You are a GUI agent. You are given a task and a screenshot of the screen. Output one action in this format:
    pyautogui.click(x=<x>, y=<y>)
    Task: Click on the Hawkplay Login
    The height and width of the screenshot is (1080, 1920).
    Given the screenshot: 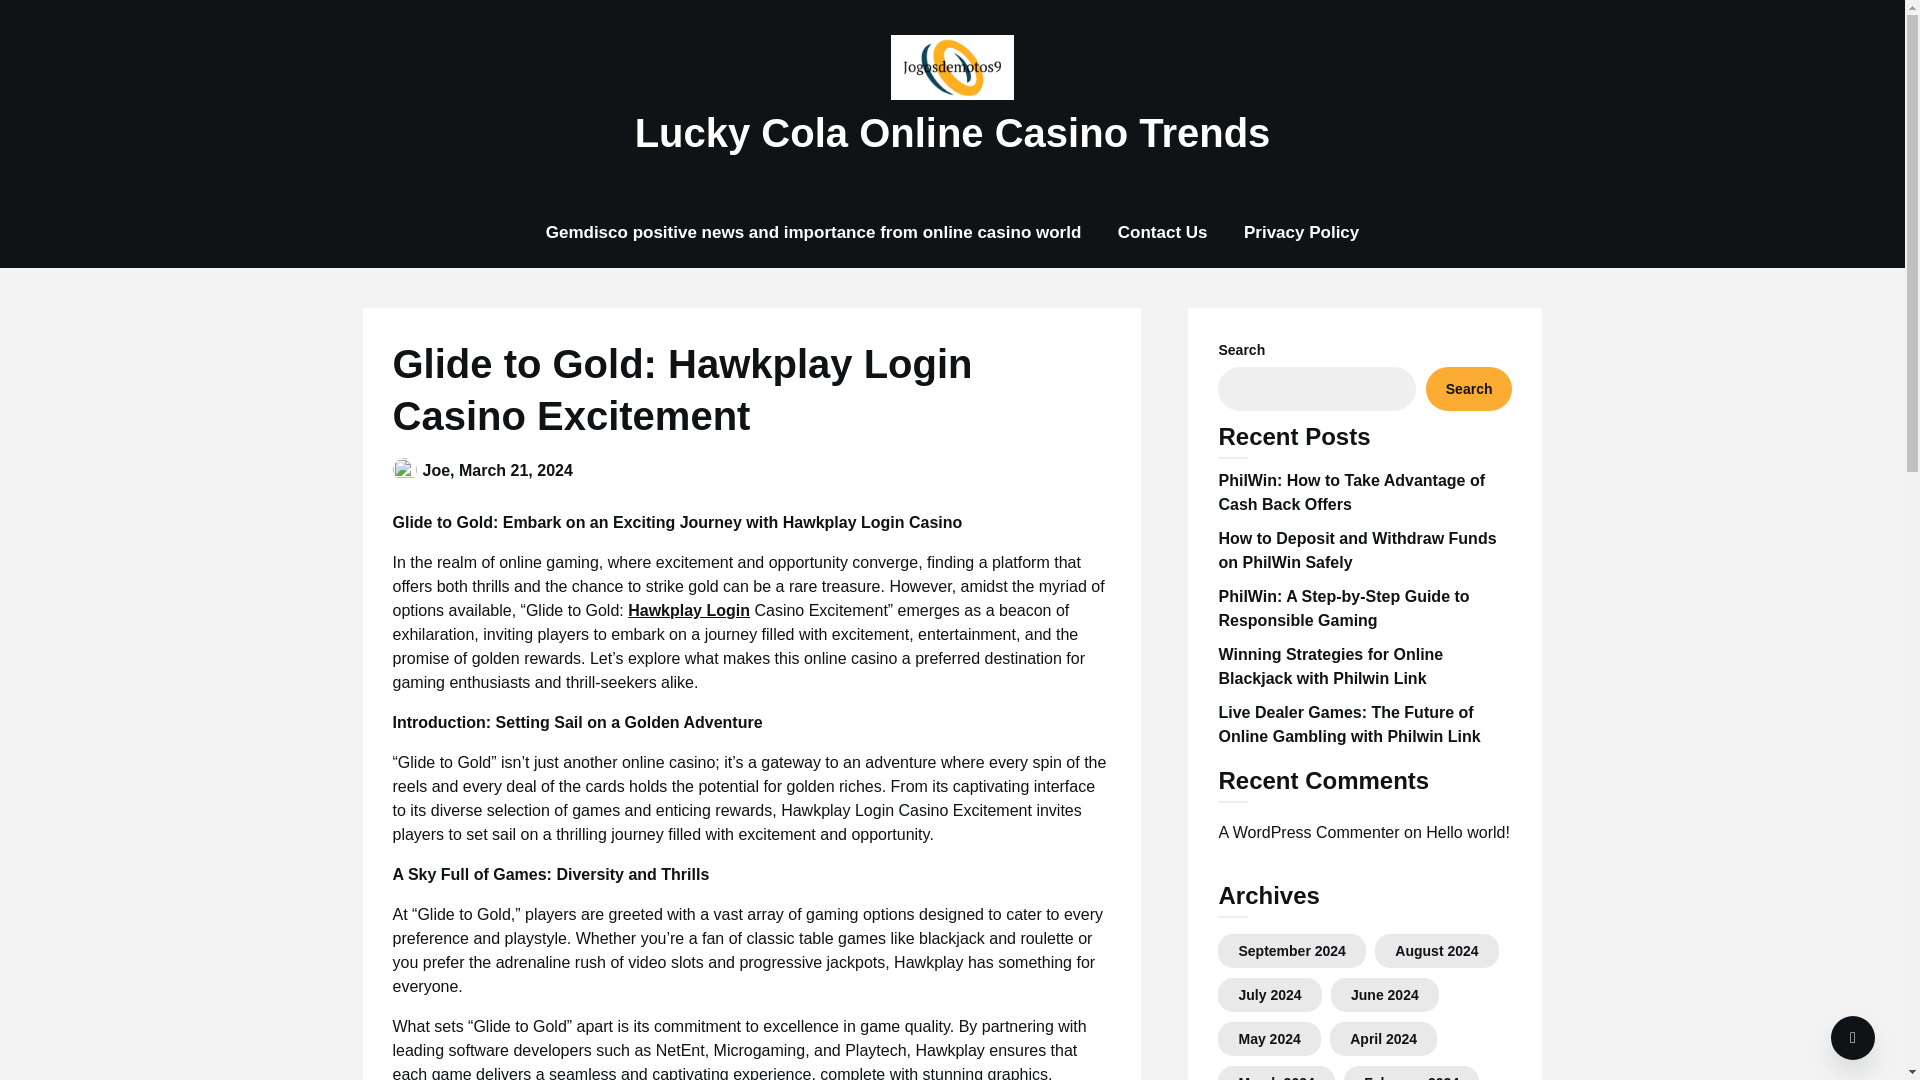 What is the action you would take?
    pyautogui.click(x=688, y=610)
    